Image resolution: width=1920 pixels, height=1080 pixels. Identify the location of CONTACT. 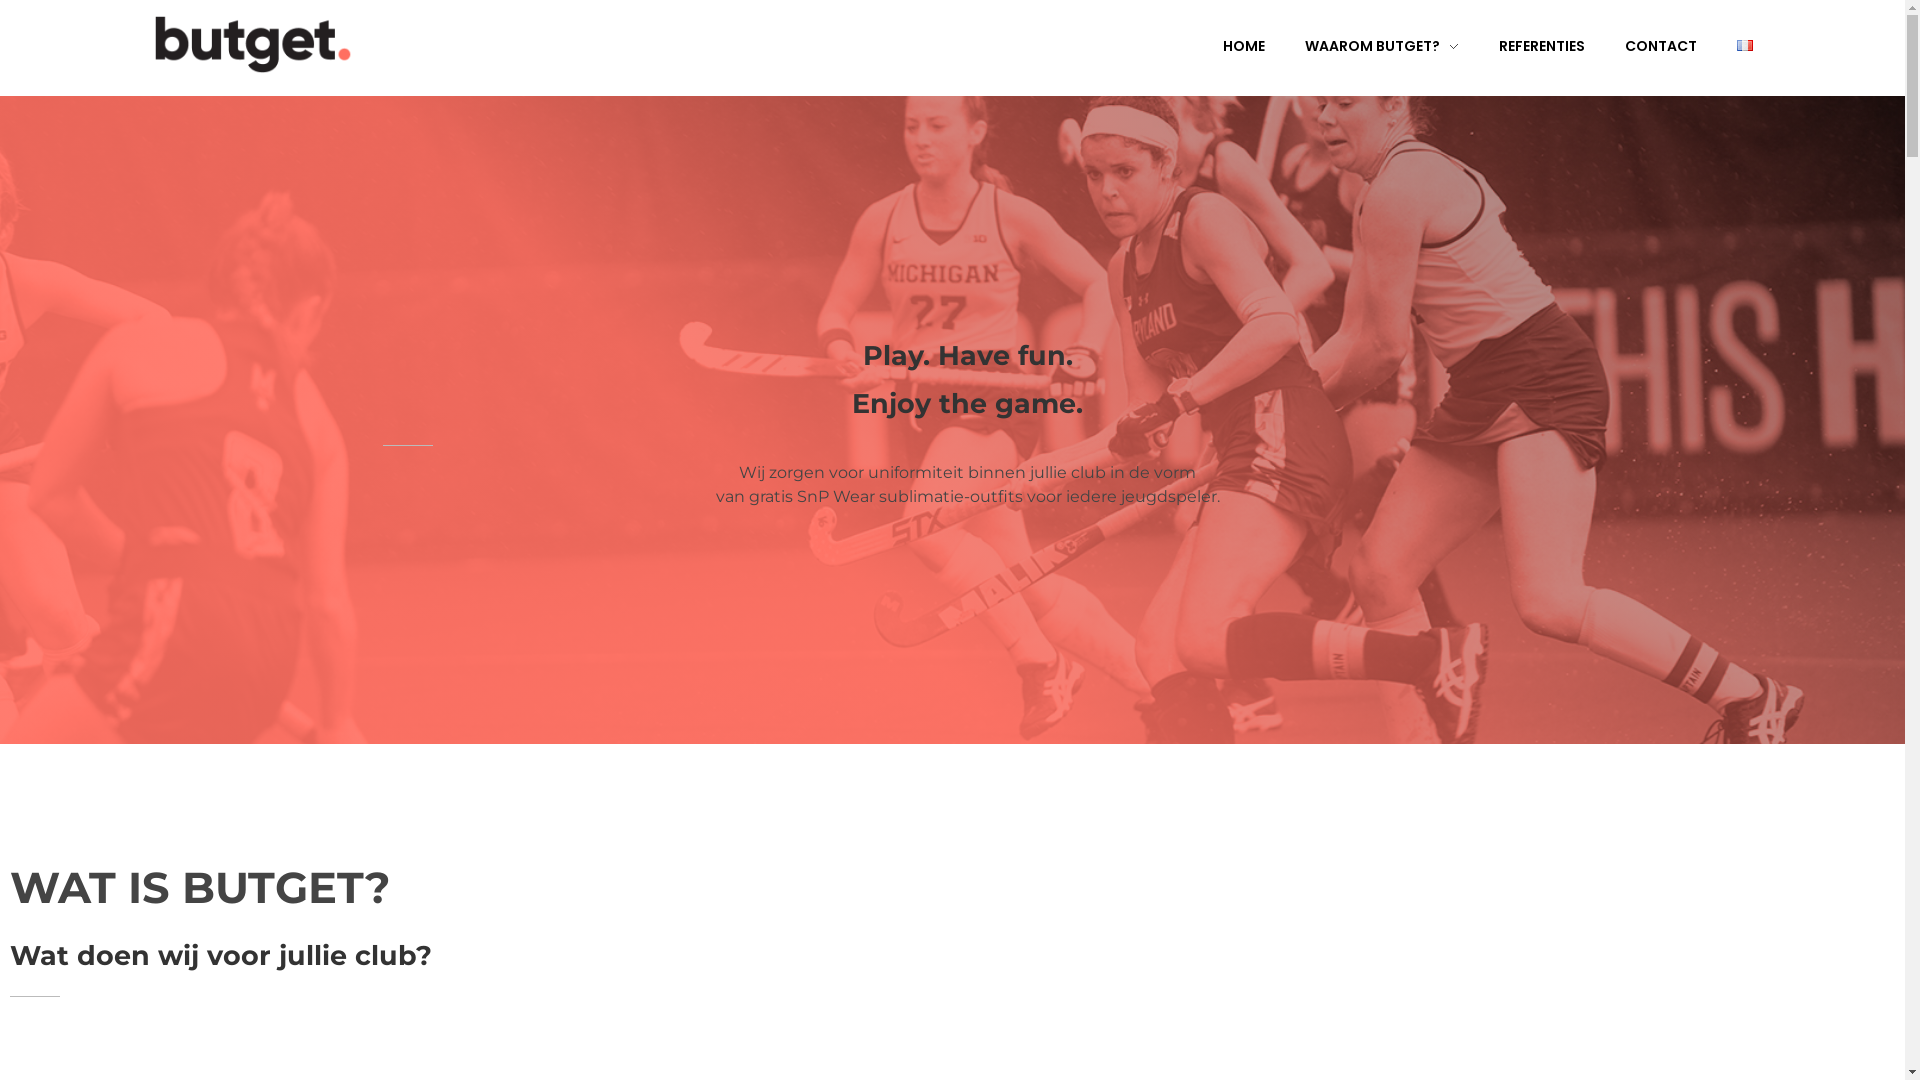
(1640, 46).